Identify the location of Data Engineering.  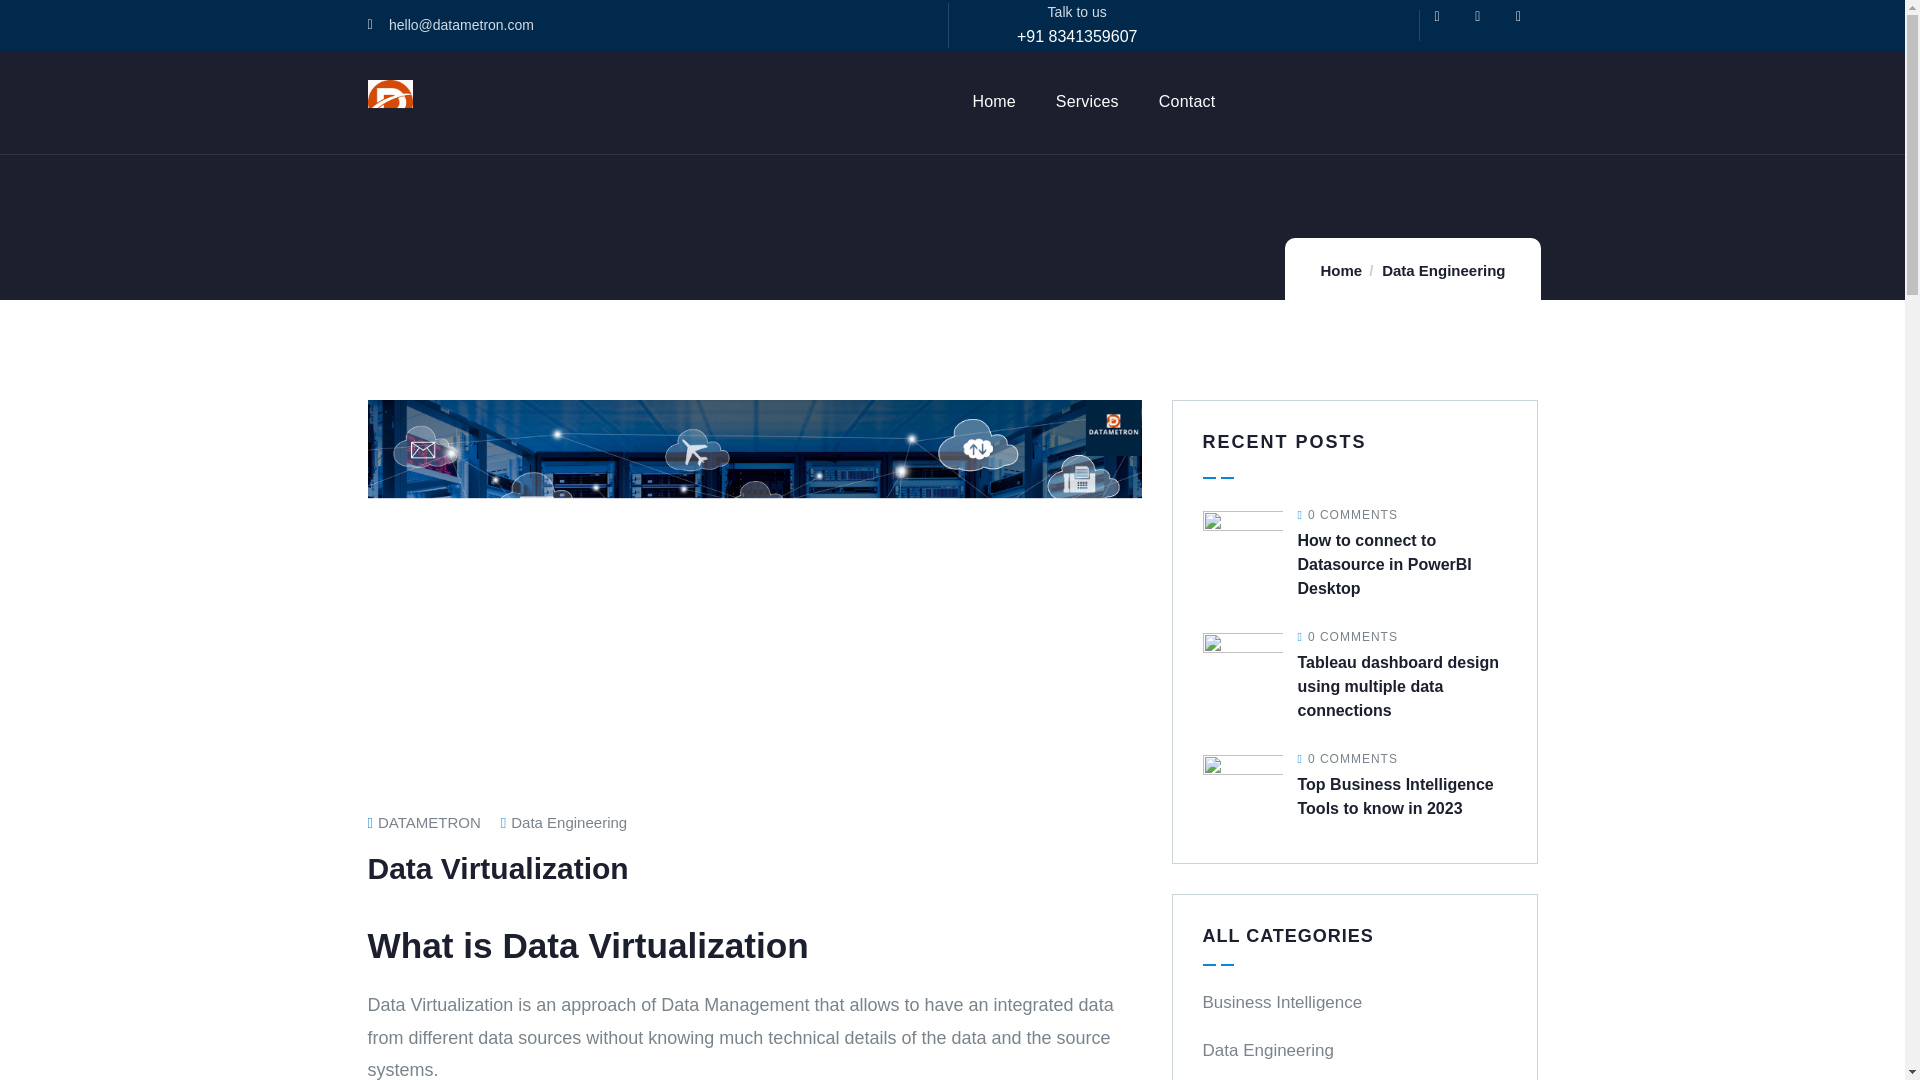
(1444, 270).